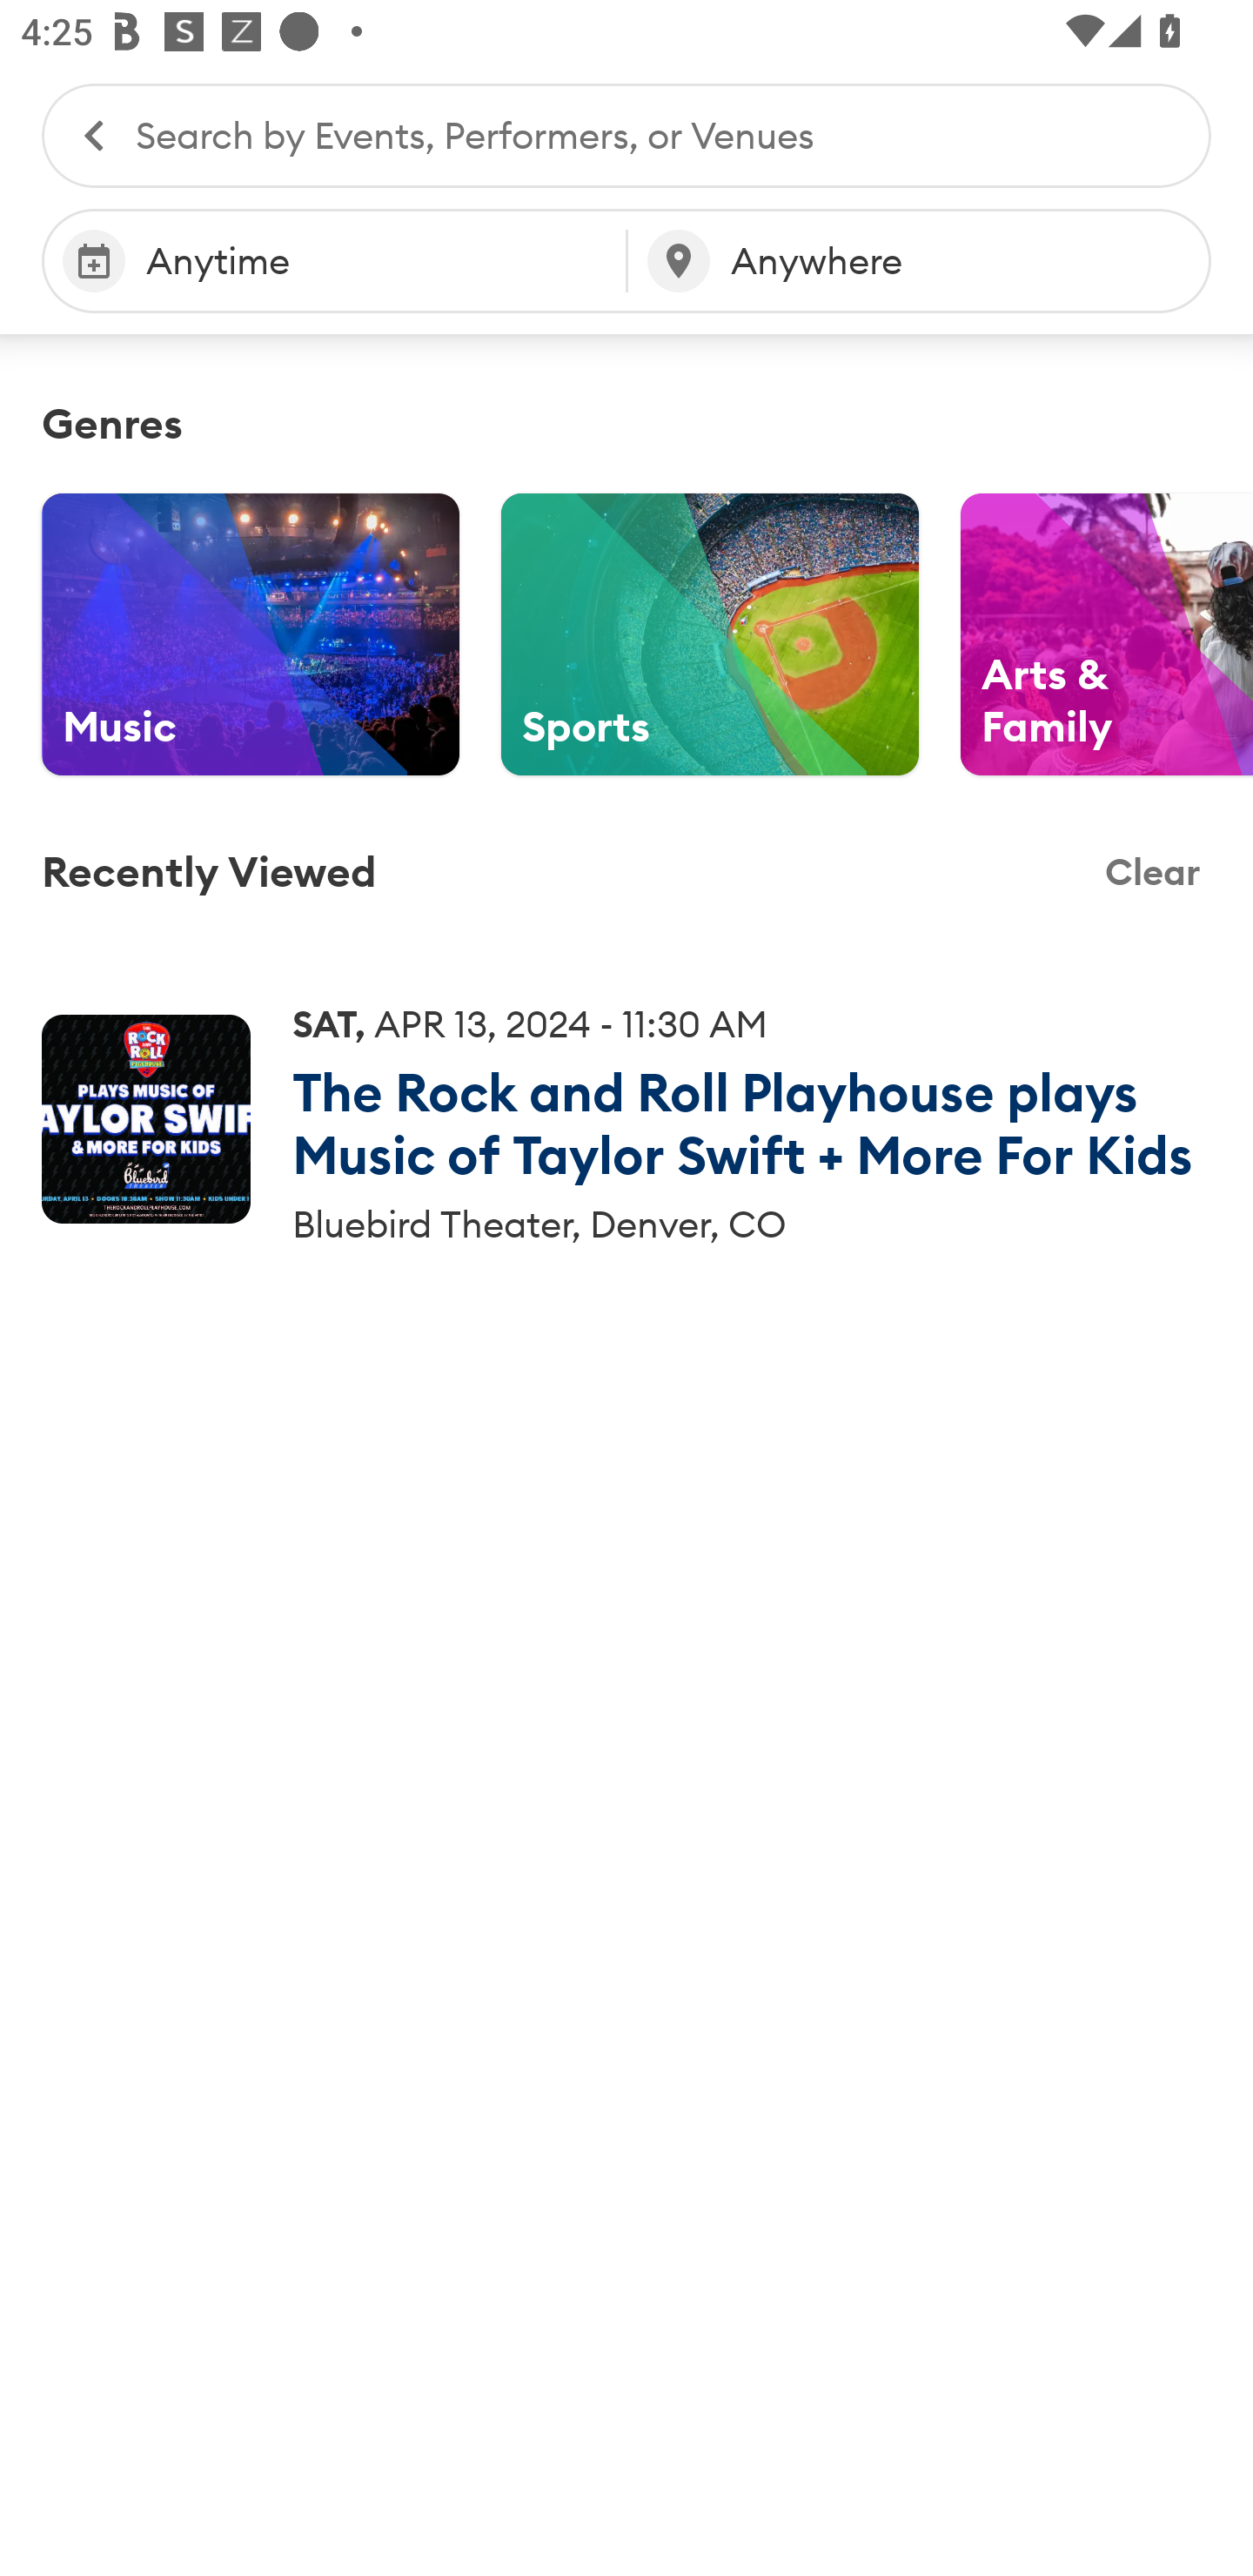 Image resolution: width=1253 pixels, height=2576 pixels. I want to click on Sports, so click(710, 634).